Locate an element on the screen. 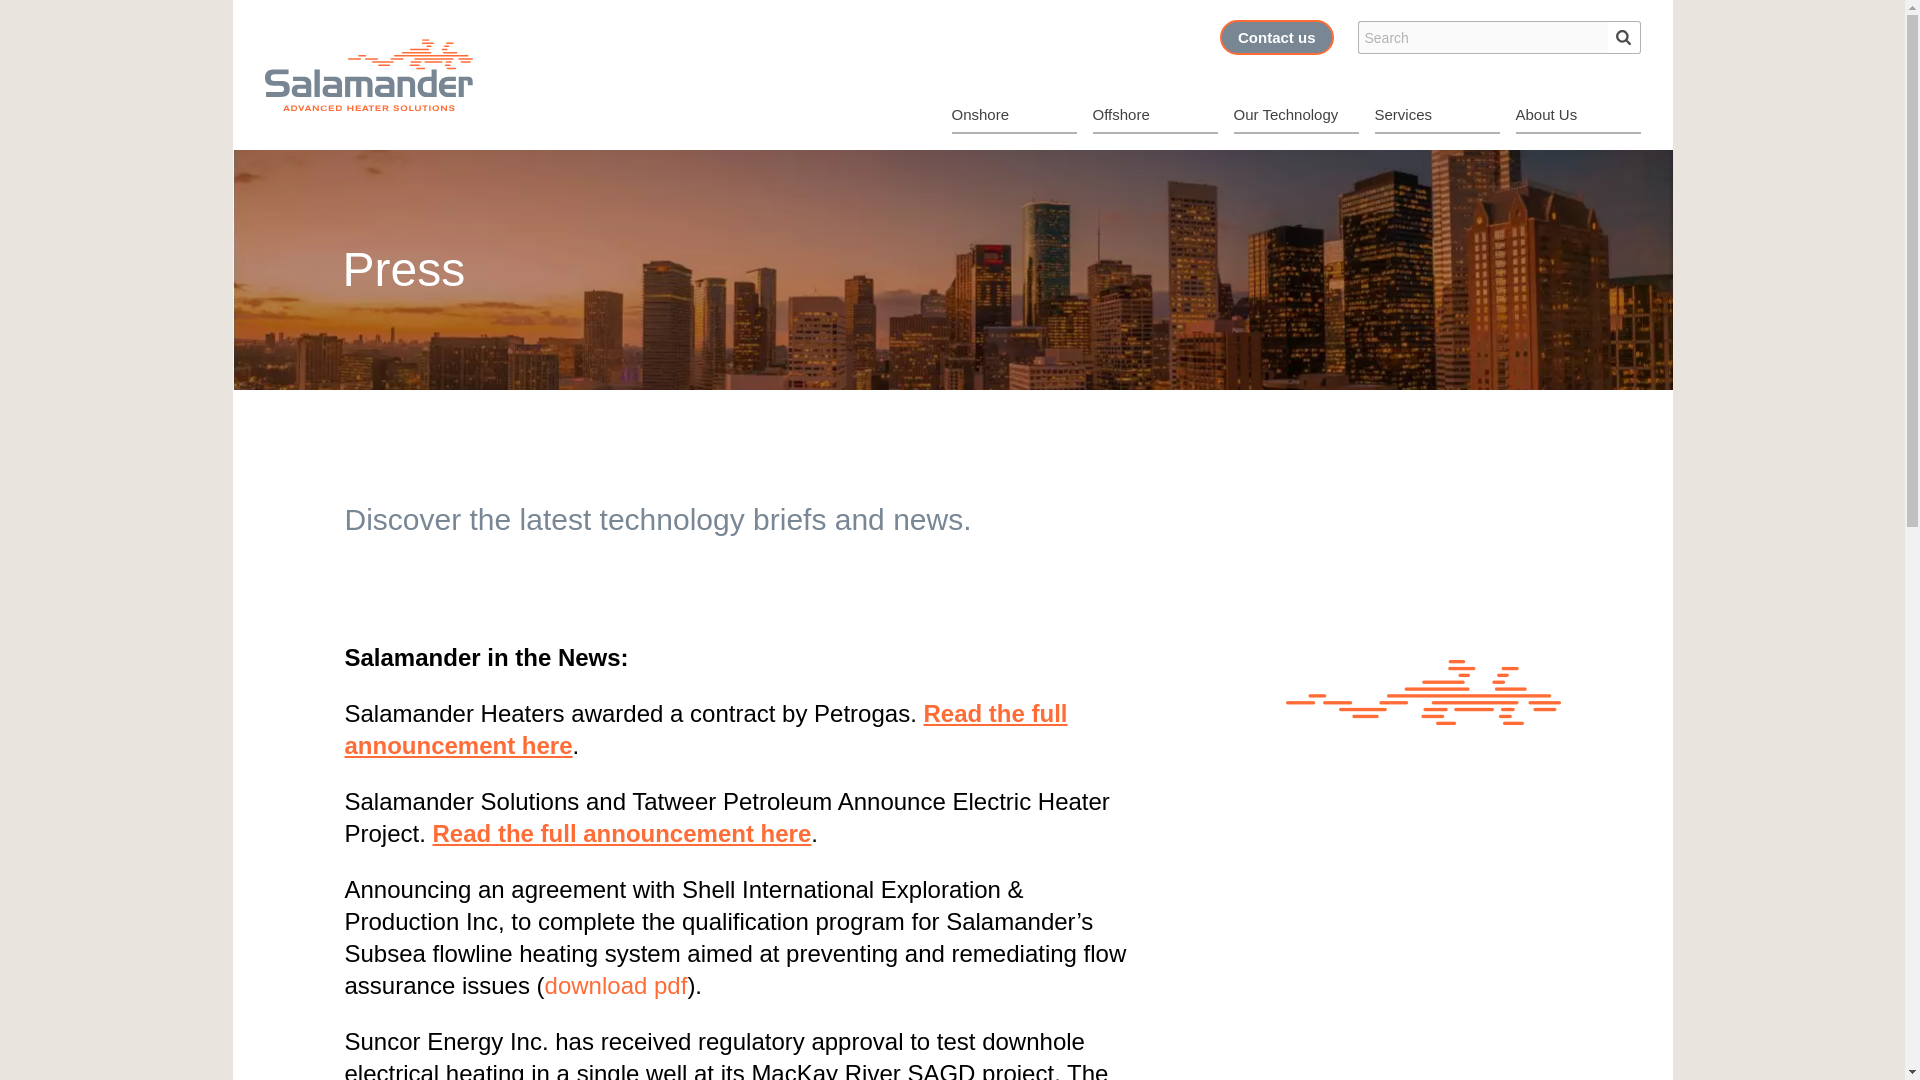 This screenshot has height=1080, width=1920. Services is located at coordinates (1436, 116).